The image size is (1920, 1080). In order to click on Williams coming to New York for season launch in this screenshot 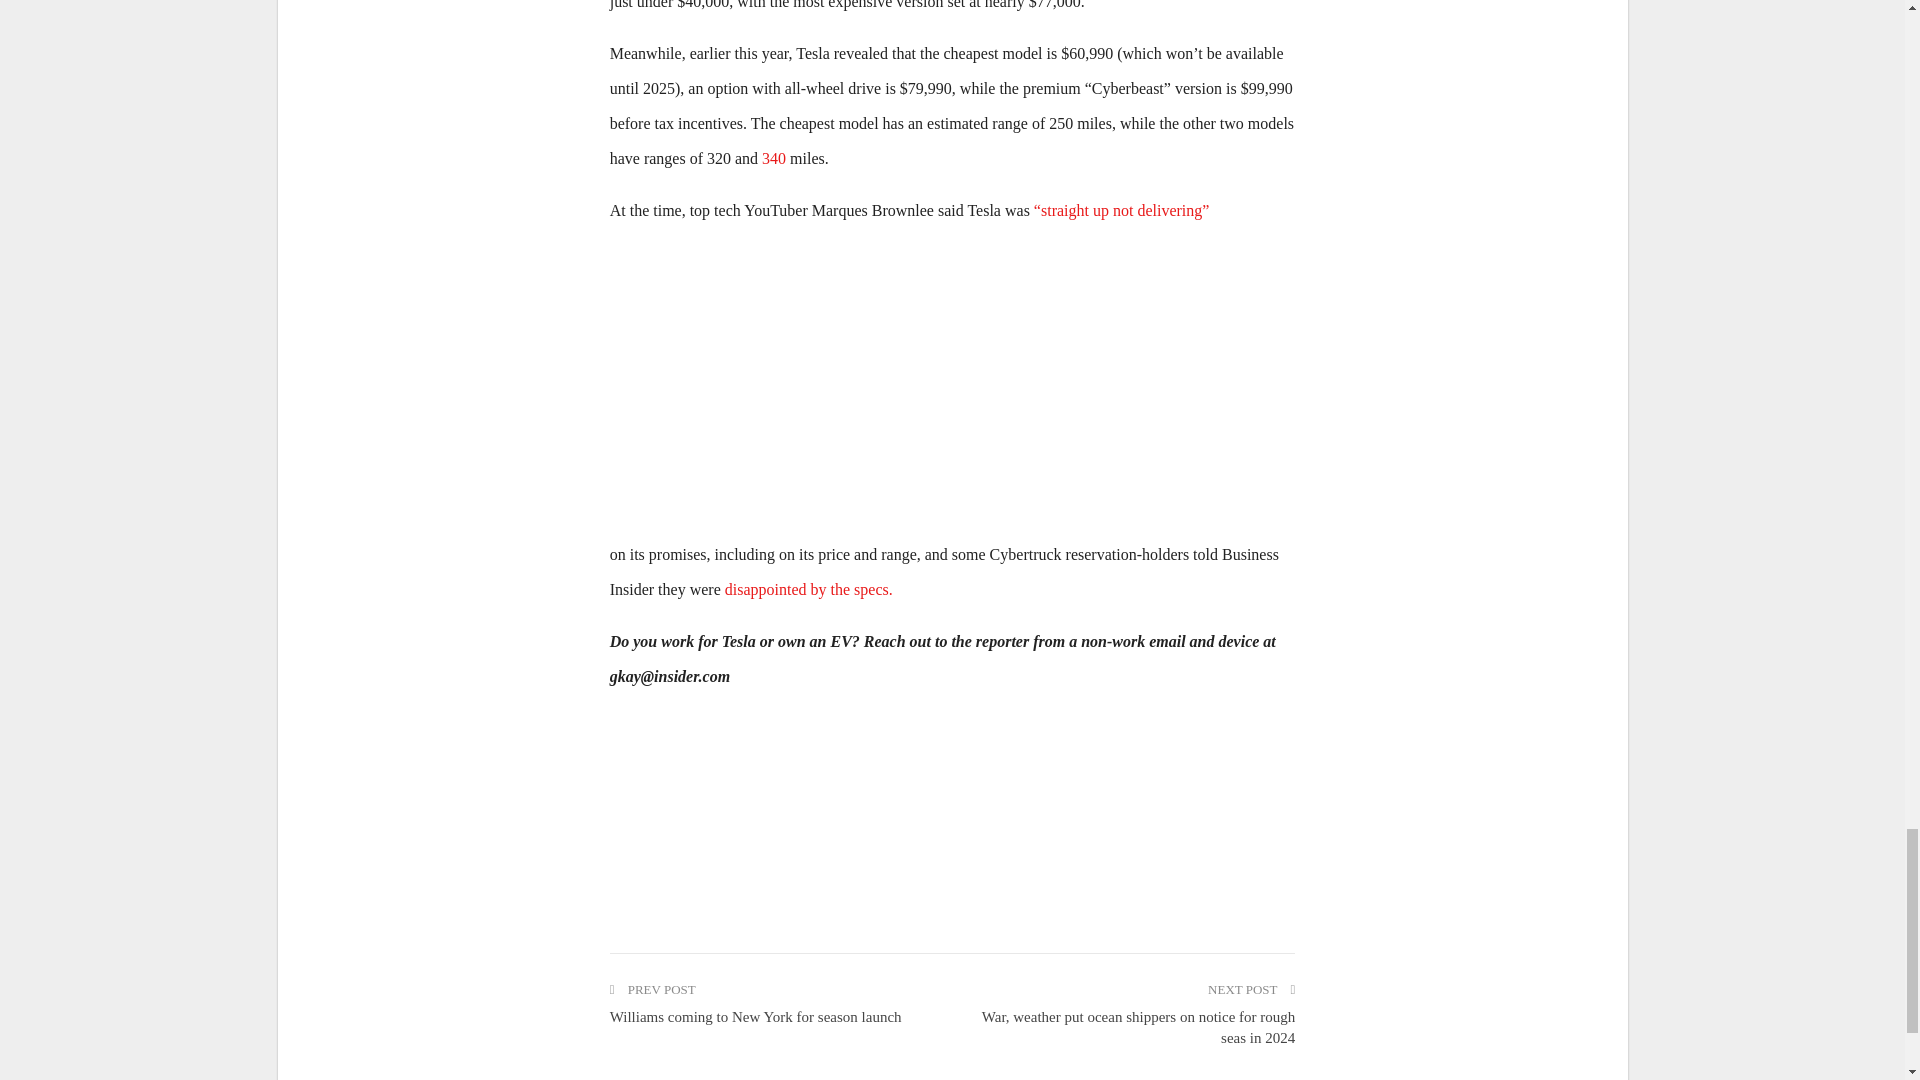, I will do `click(756, 1016)`.